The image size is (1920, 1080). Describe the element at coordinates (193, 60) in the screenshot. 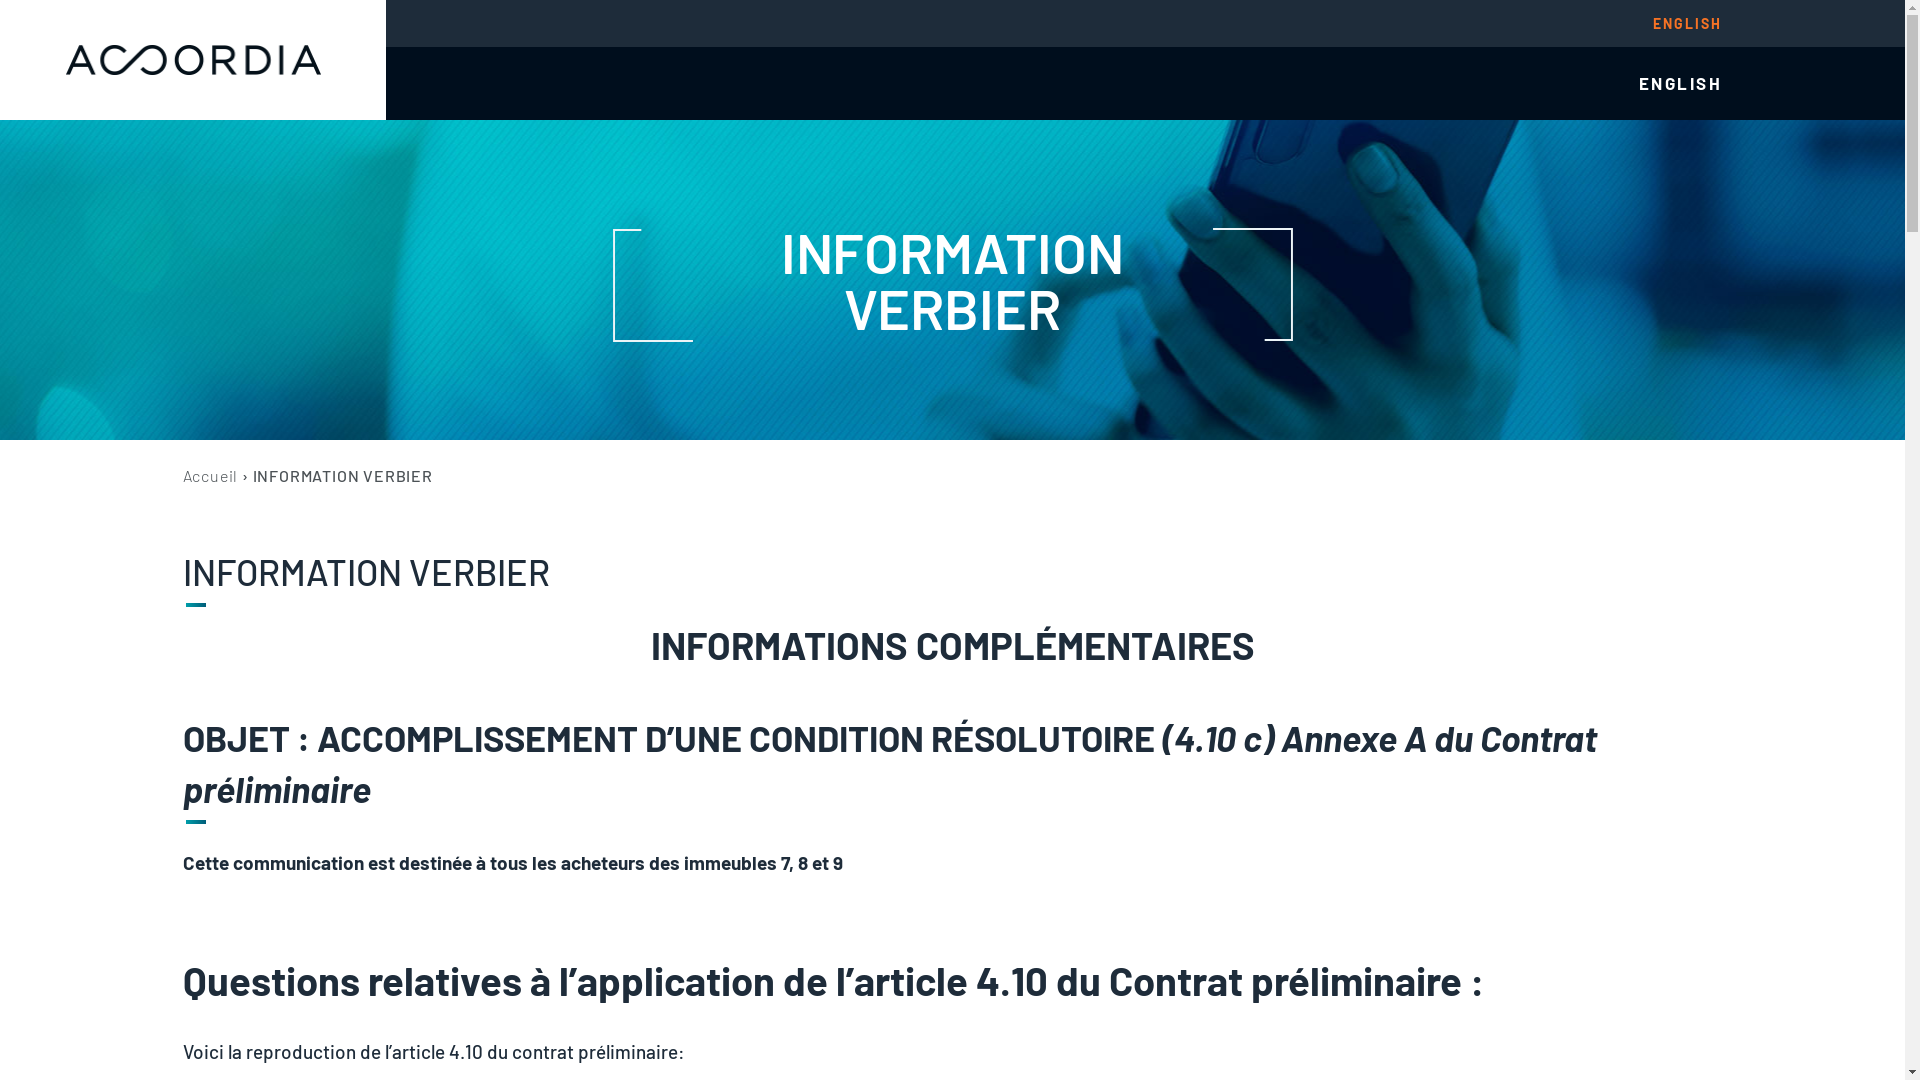

I see `logo` at that location.